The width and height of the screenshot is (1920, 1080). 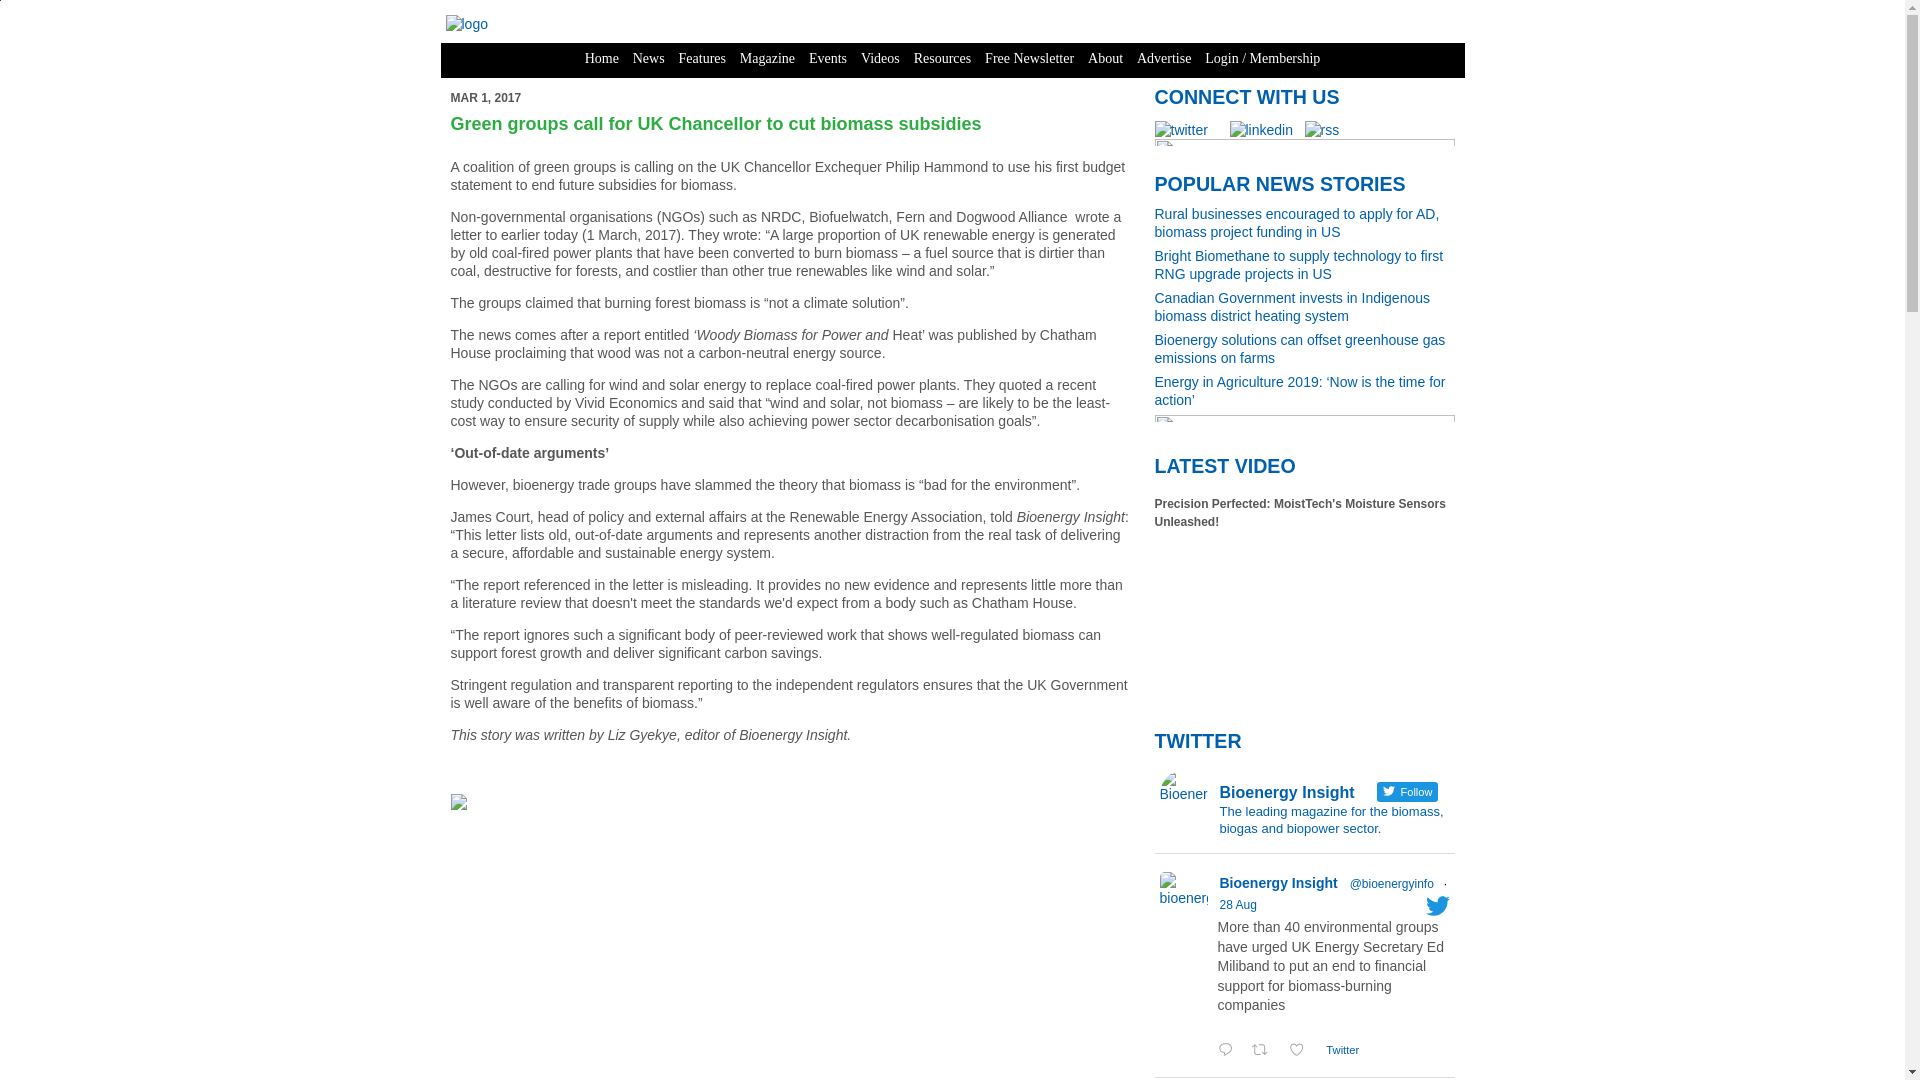 I want to click on Features, so click(x=702, y=58).